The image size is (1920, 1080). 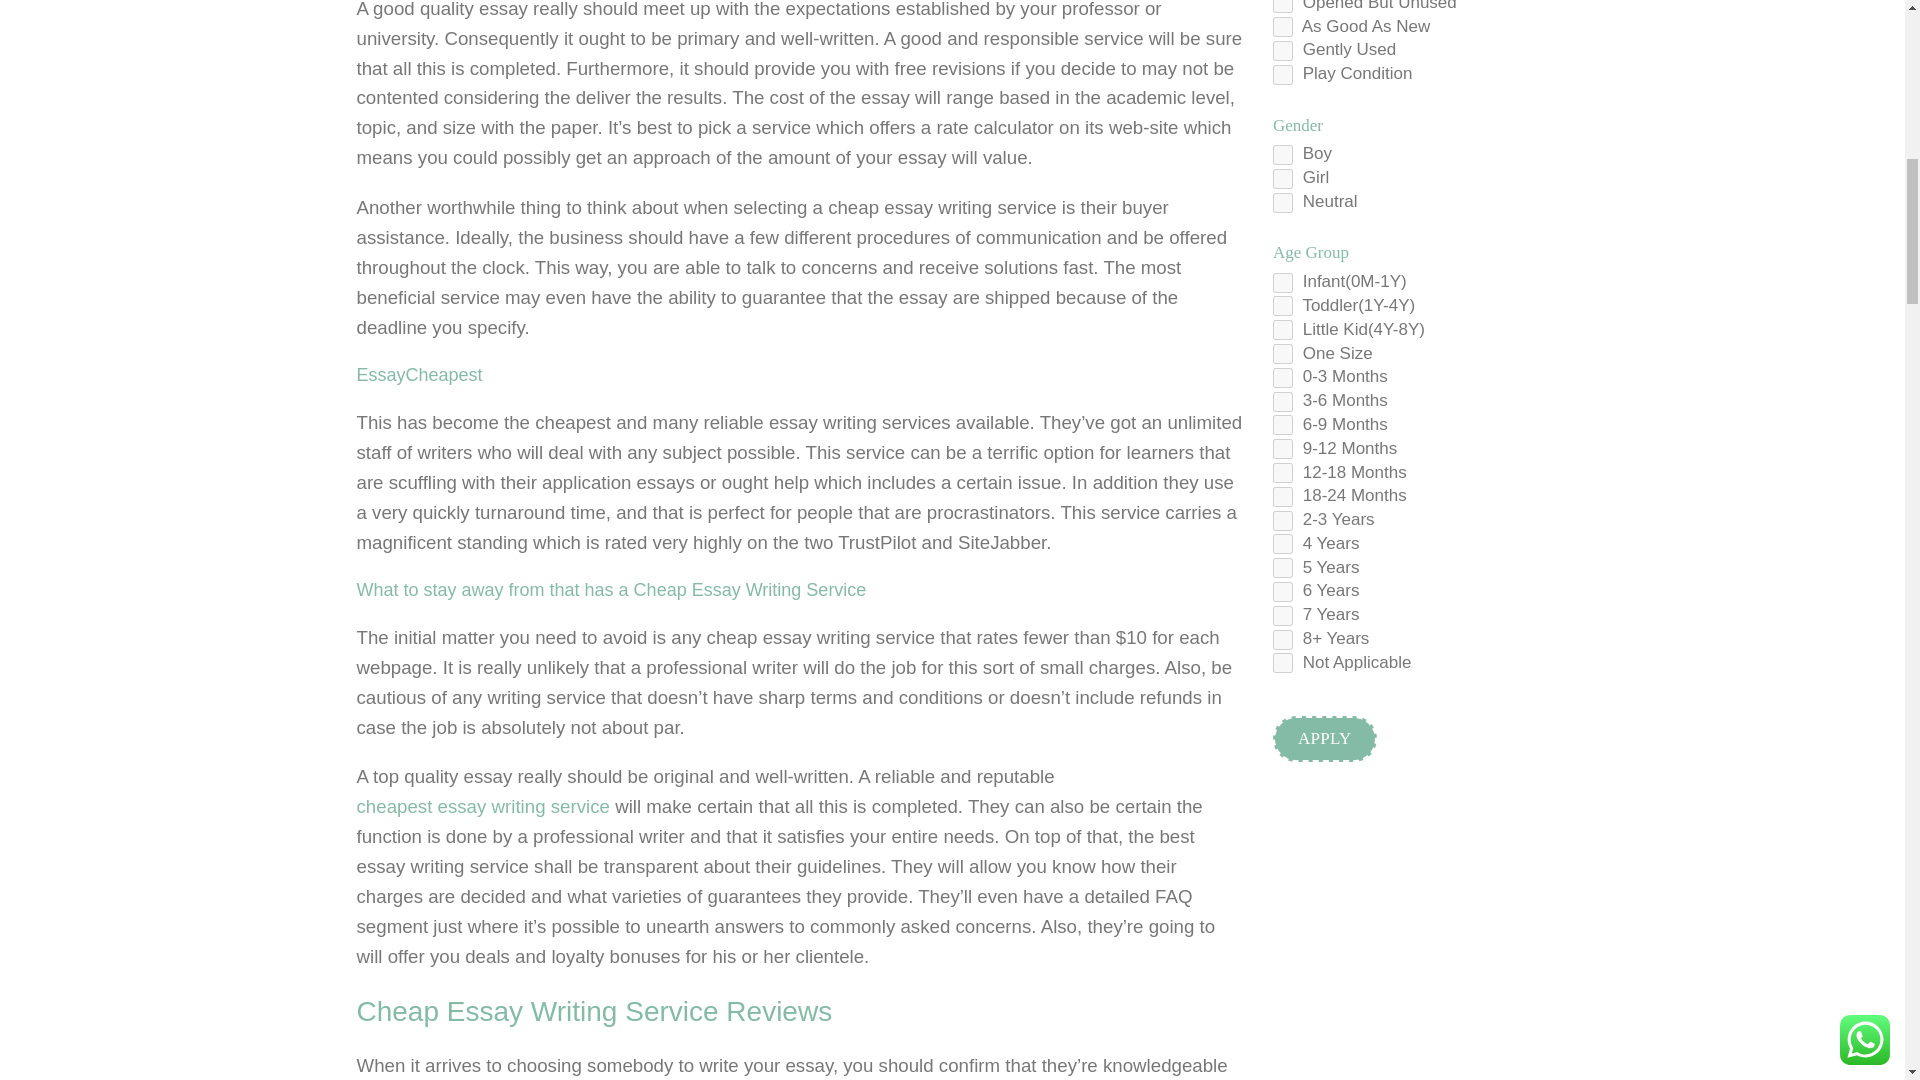 I want to click on girl, so click(x=1282, y=178).